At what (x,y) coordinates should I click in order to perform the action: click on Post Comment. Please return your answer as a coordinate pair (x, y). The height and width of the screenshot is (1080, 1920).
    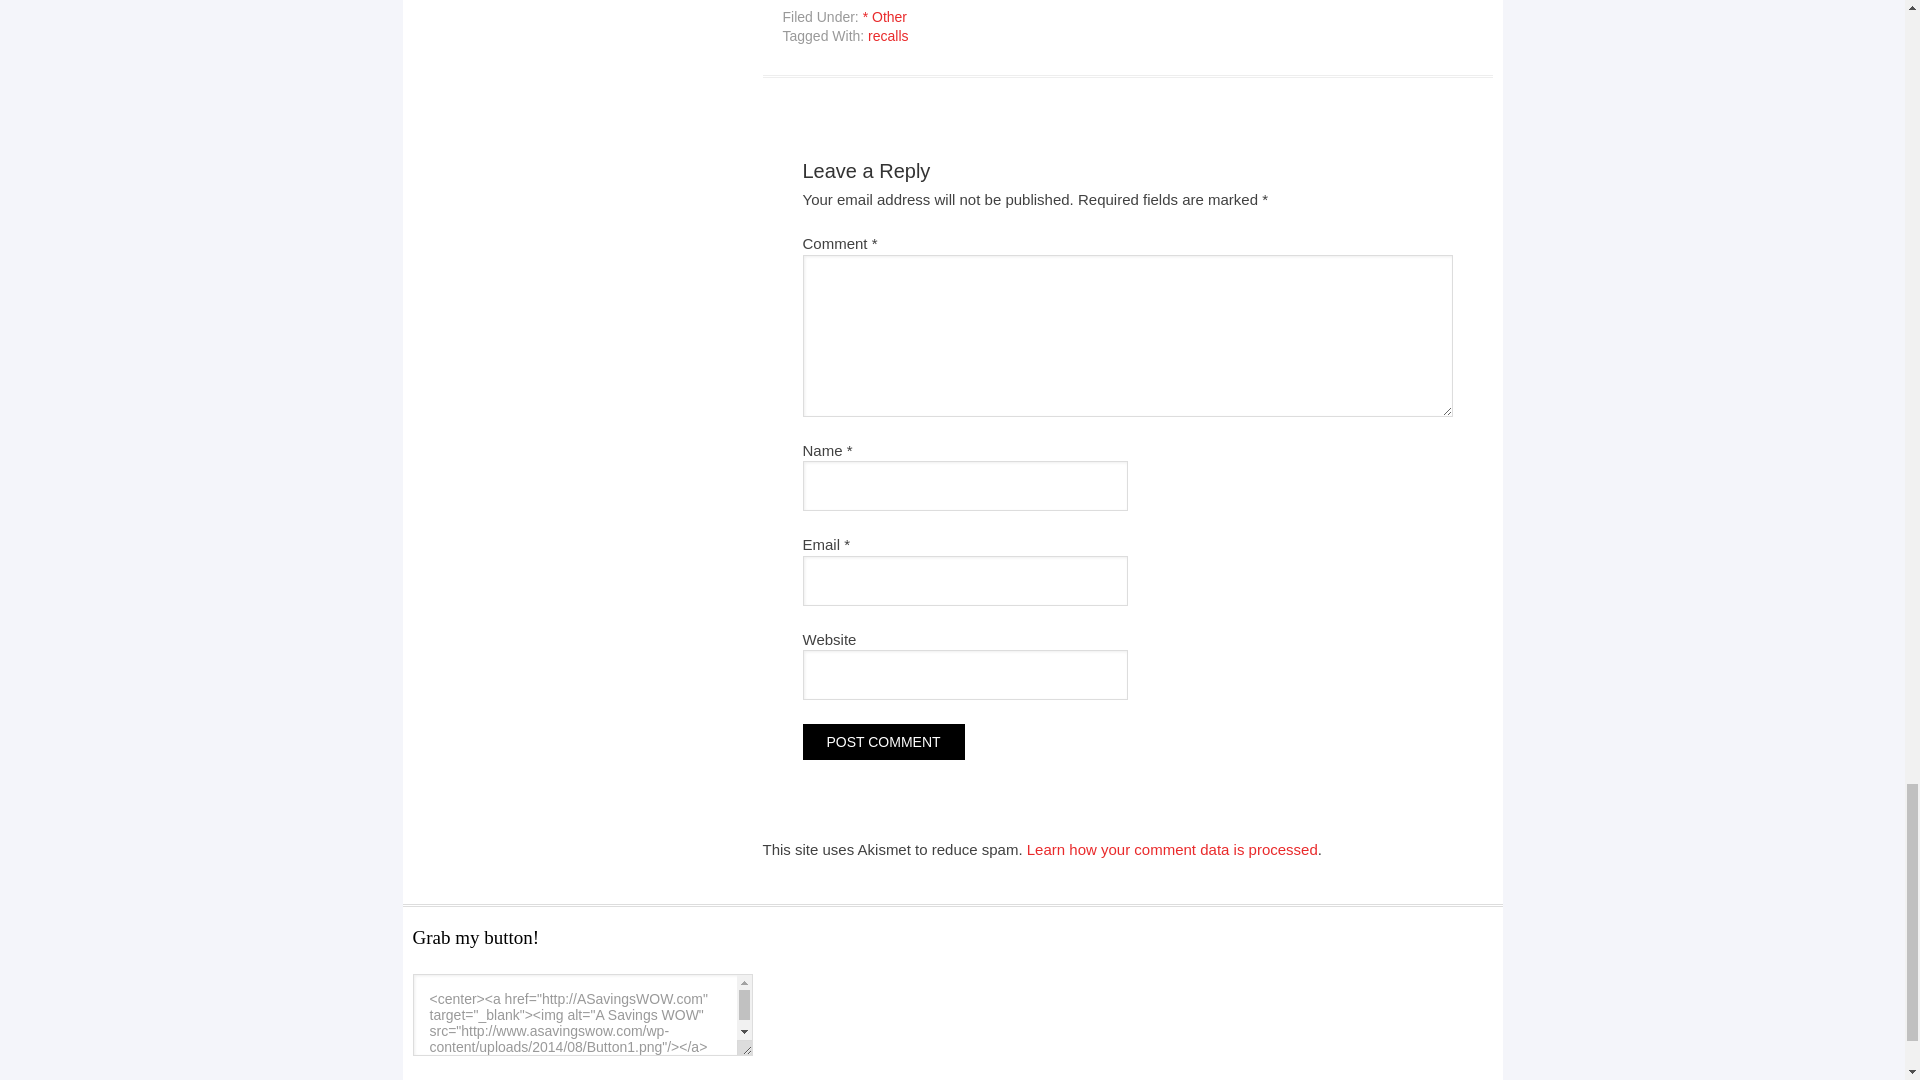
    Looking at the image, I should click on (882, 742).